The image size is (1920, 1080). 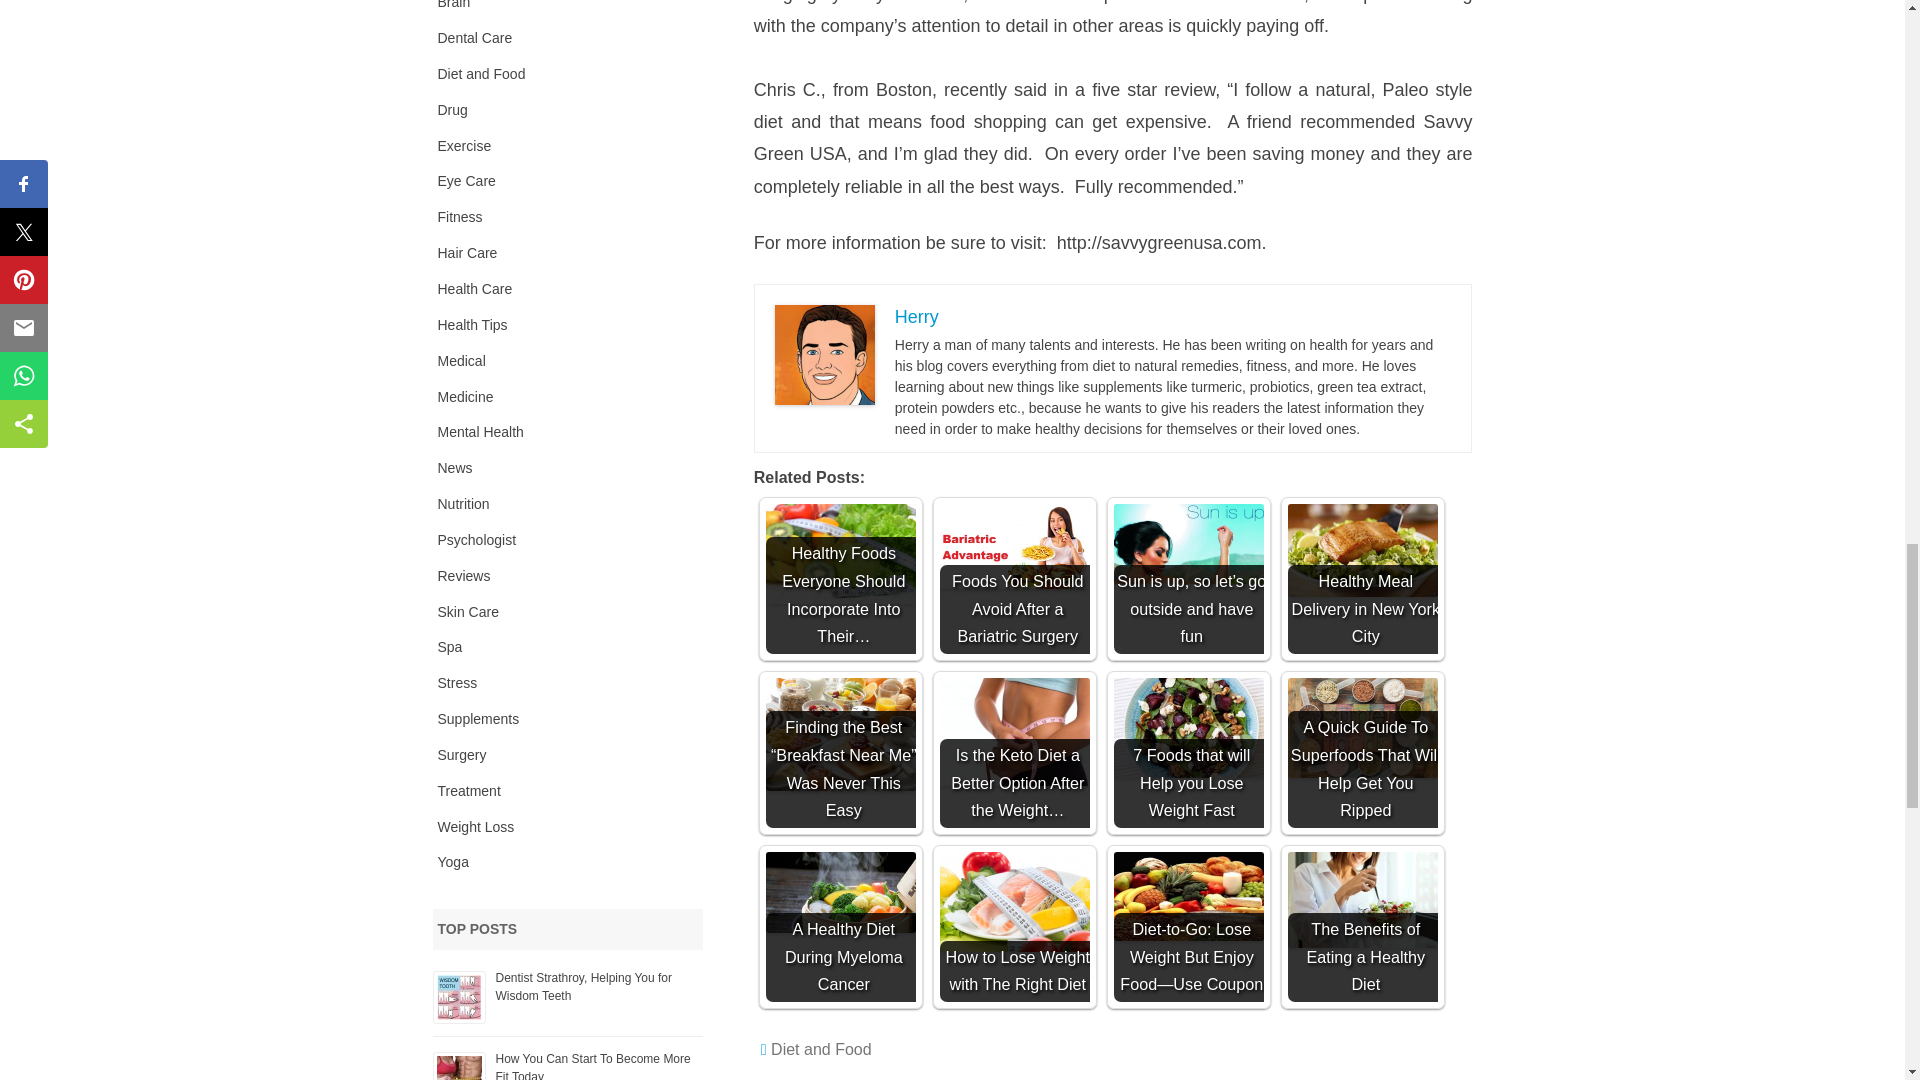 What do you see at coordinates (1015, 546) in the screenshot?
I see `Foods You Should Avoid After a Bariatric Surgery` at bounding box center [1015, 546].